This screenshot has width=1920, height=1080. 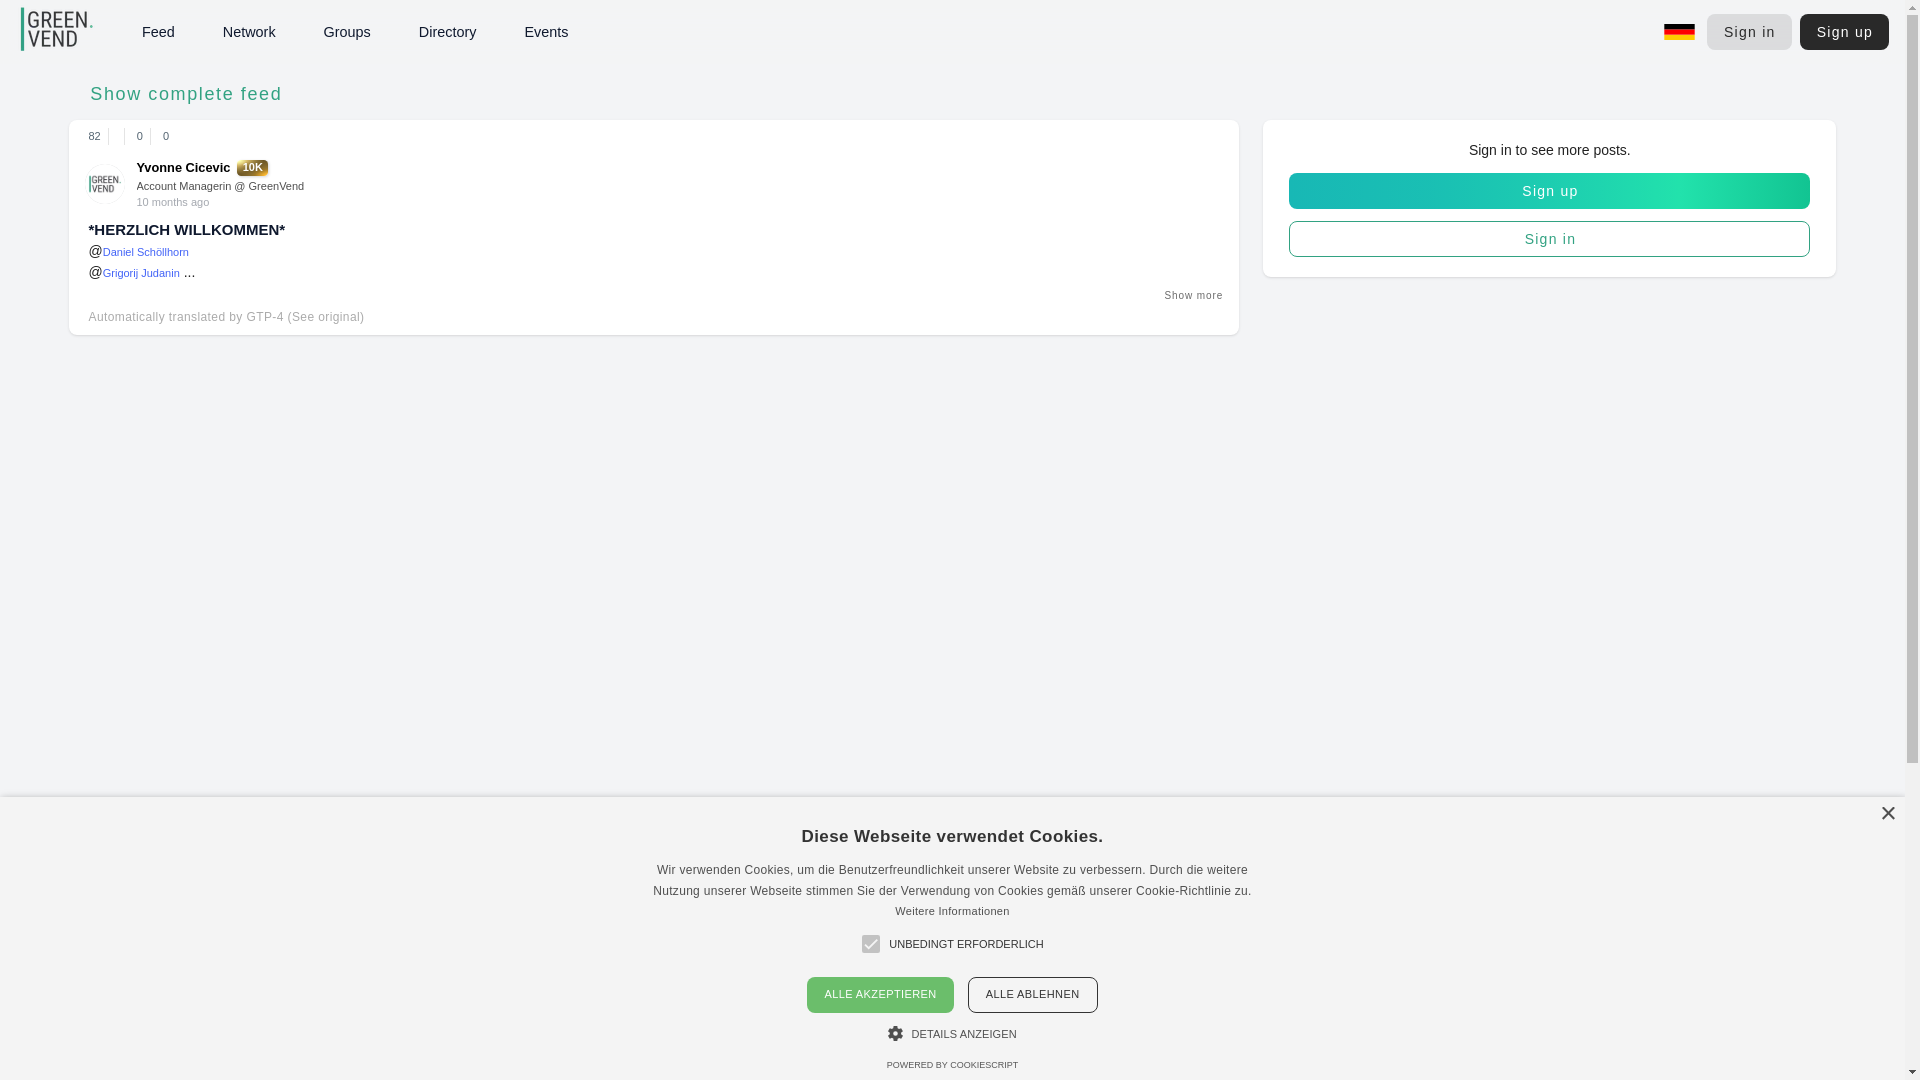 What do you see at coordinates (1549, 190) in the screenshot?
I see `Groups` at bounding box center [1549, 190].